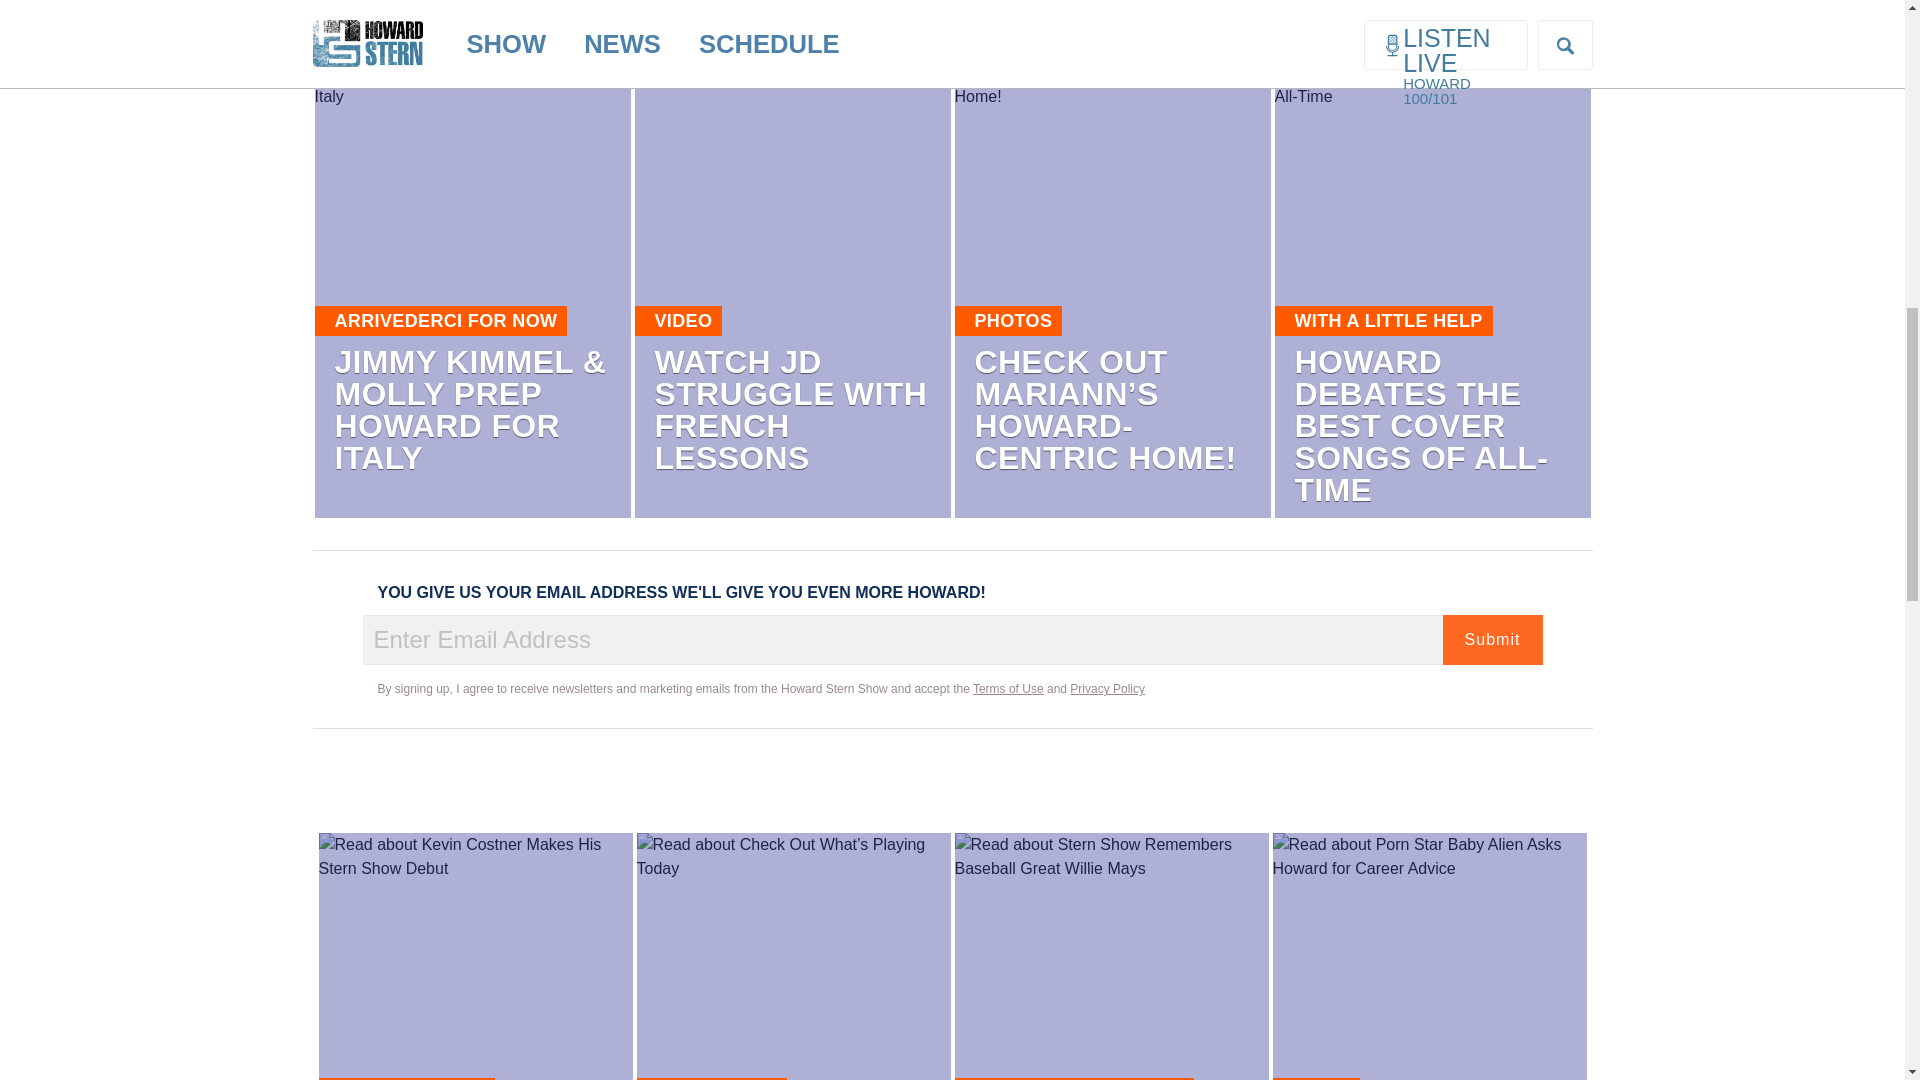 The height and width of the screenshot is (1080, 1920). What do you see at coordinates (1106, 688) in the screenshot?
I see `Privacy Policy` at bounding box center [1106, 688].